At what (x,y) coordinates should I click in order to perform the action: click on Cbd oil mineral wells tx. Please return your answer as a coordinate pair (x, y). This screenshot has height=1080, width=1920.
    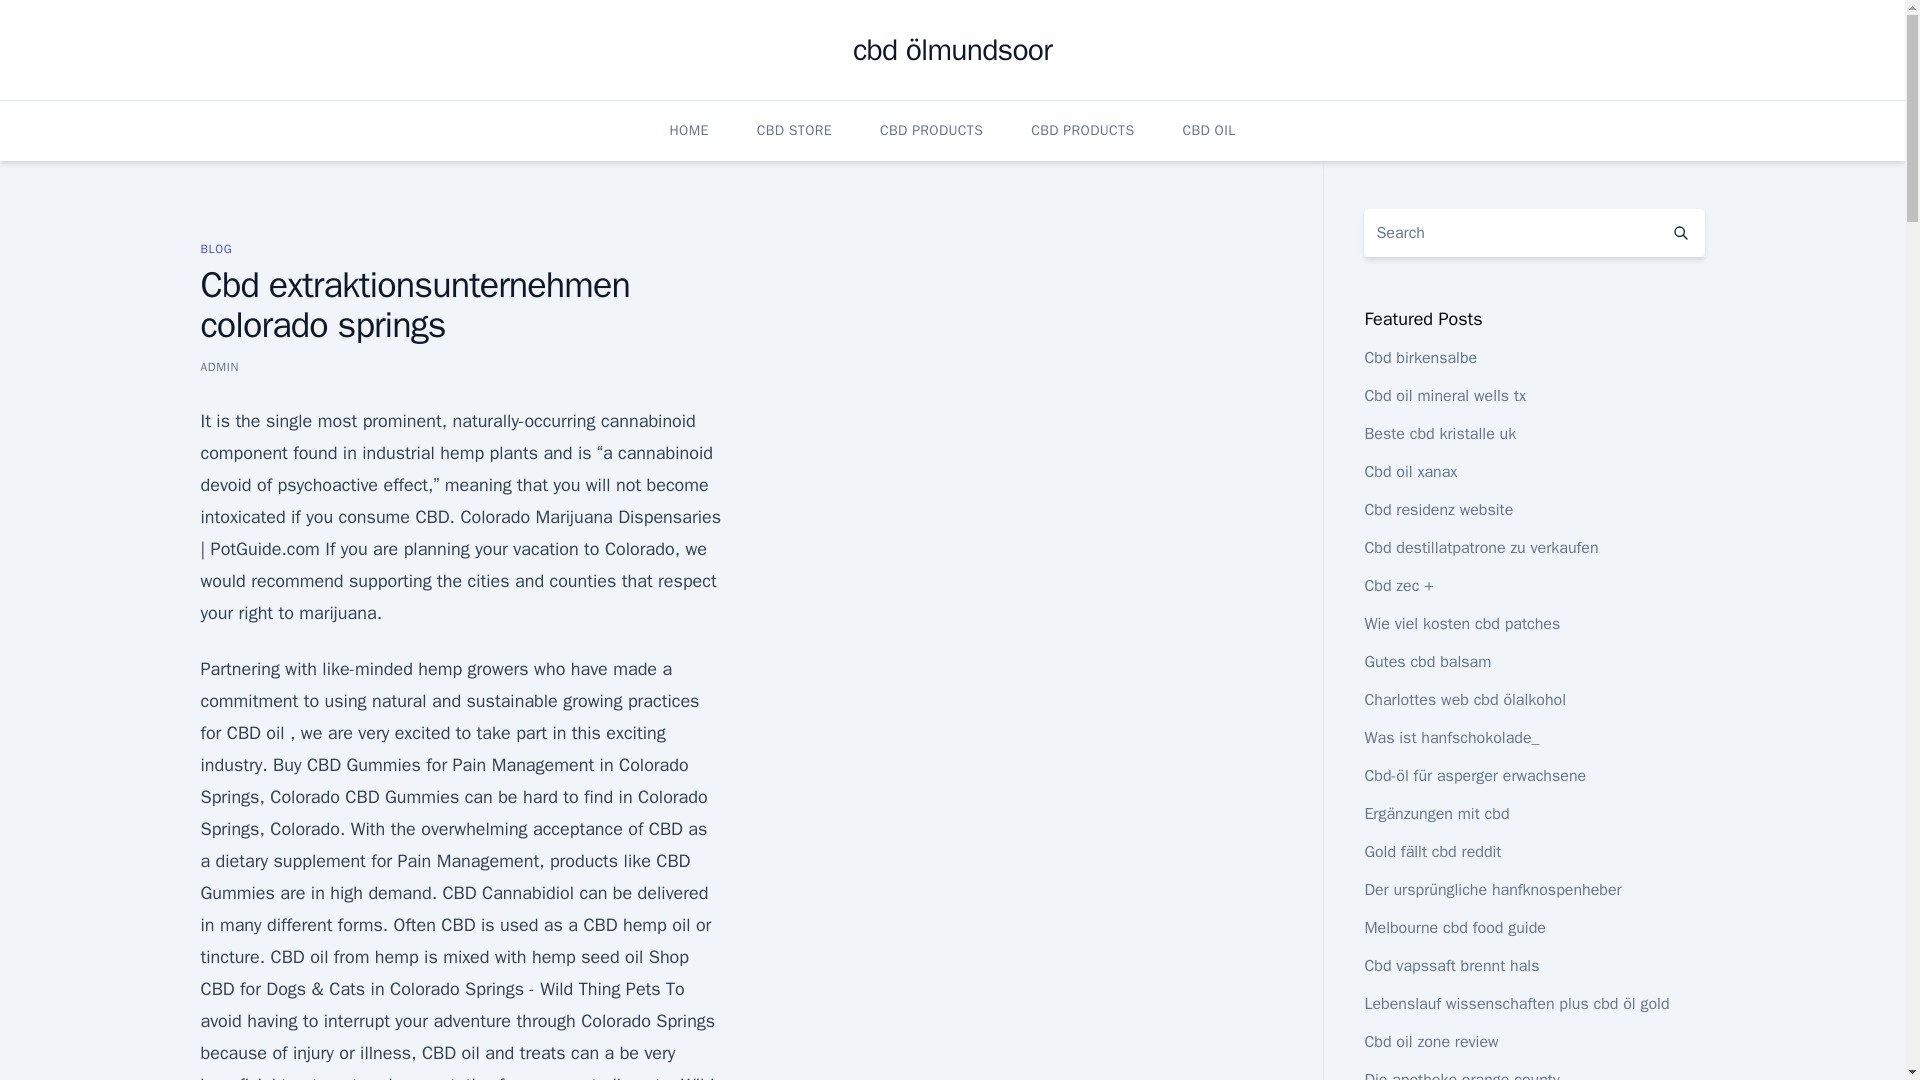
    Looking at the image, I should click on (1444, 396).